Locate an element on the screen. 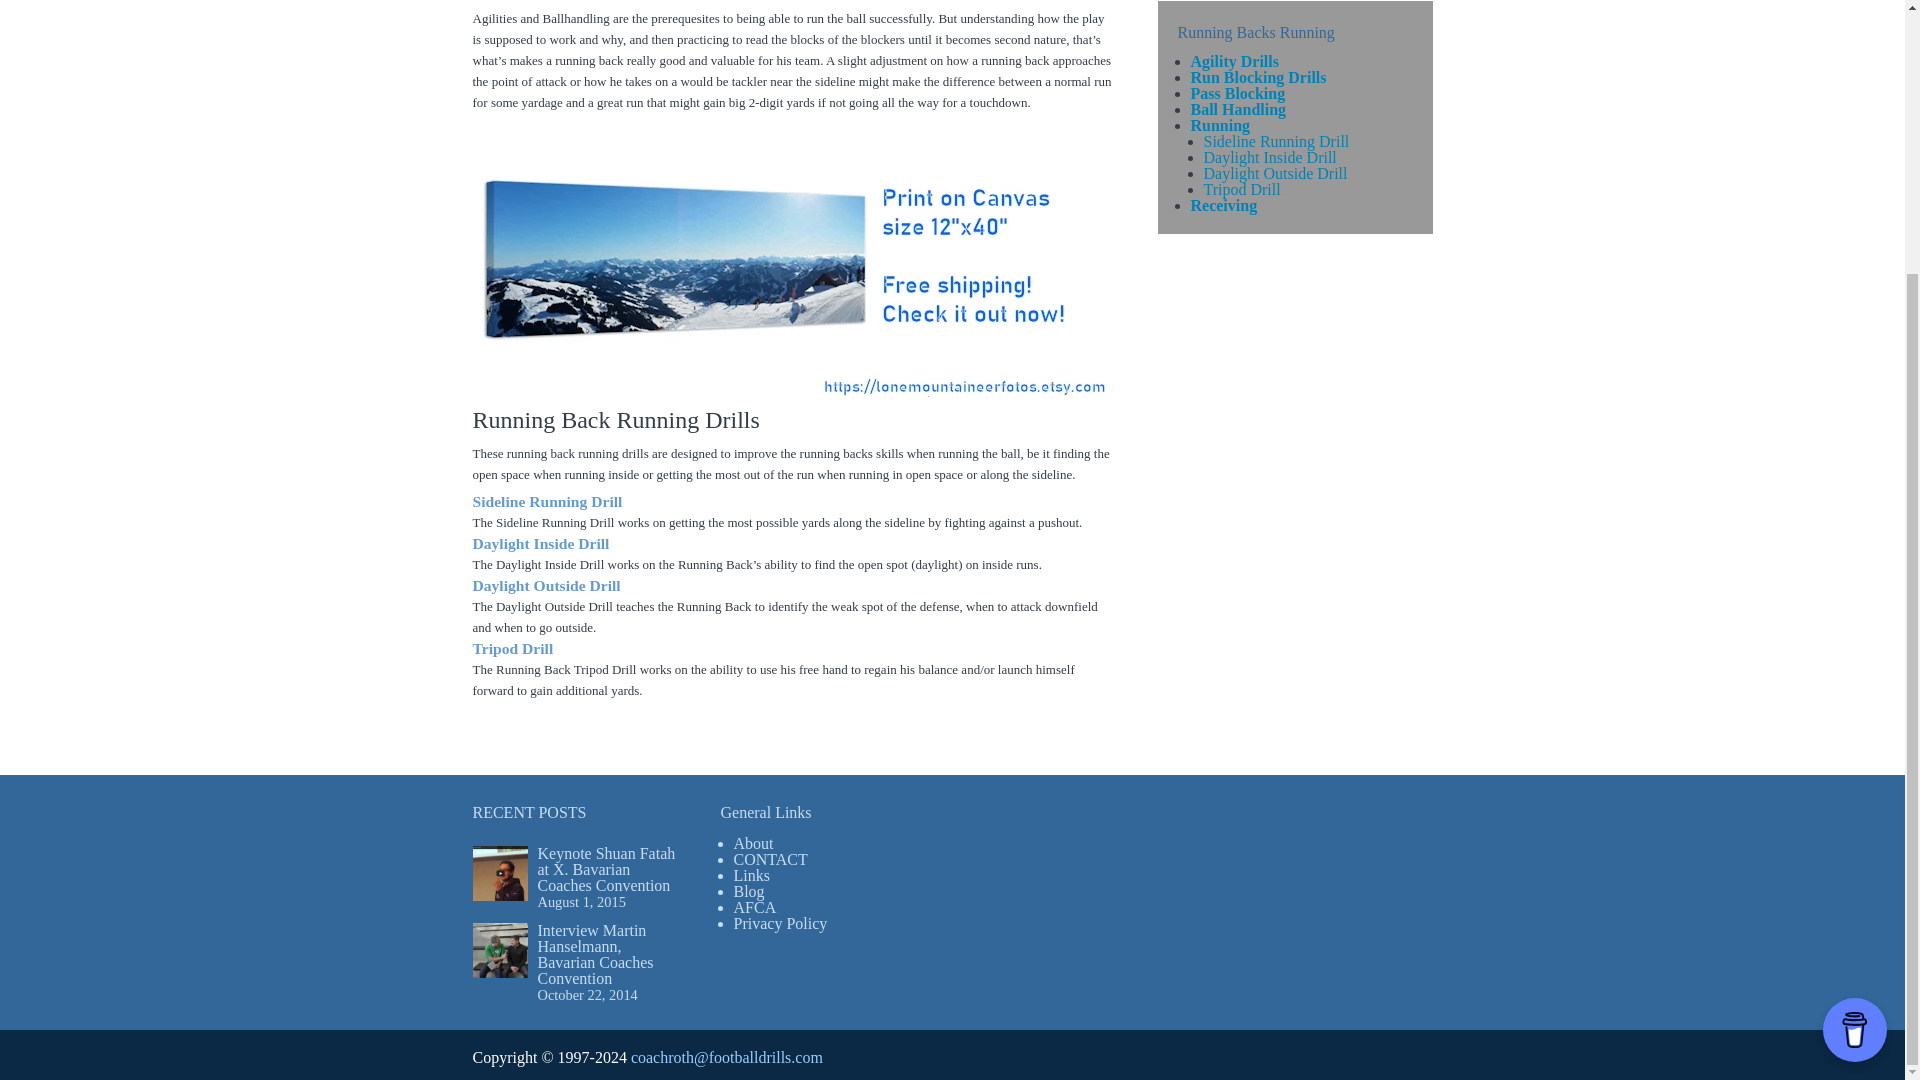  Daylight Inside Drill is located at coordinates (540, 542).